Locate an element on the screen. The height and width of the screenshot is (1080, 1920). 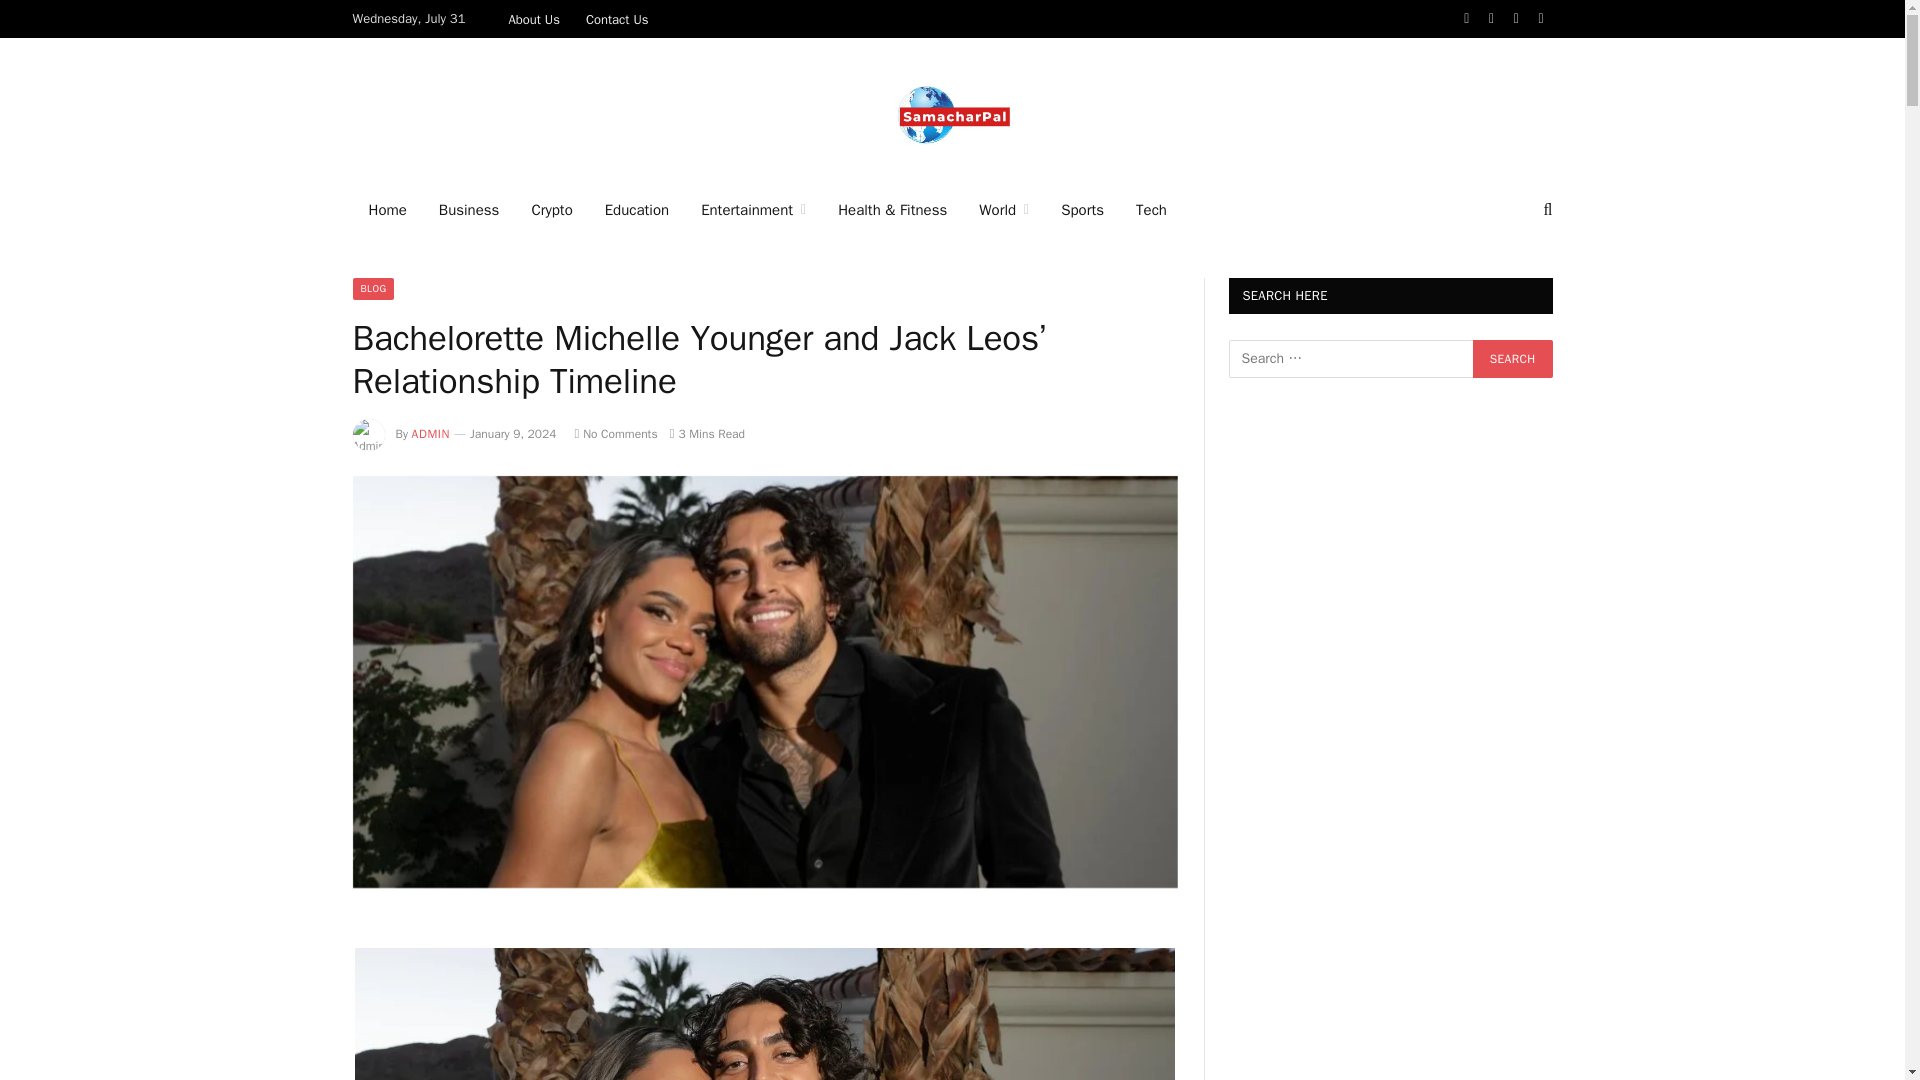
Crypto is located at coordinates (550, 210).